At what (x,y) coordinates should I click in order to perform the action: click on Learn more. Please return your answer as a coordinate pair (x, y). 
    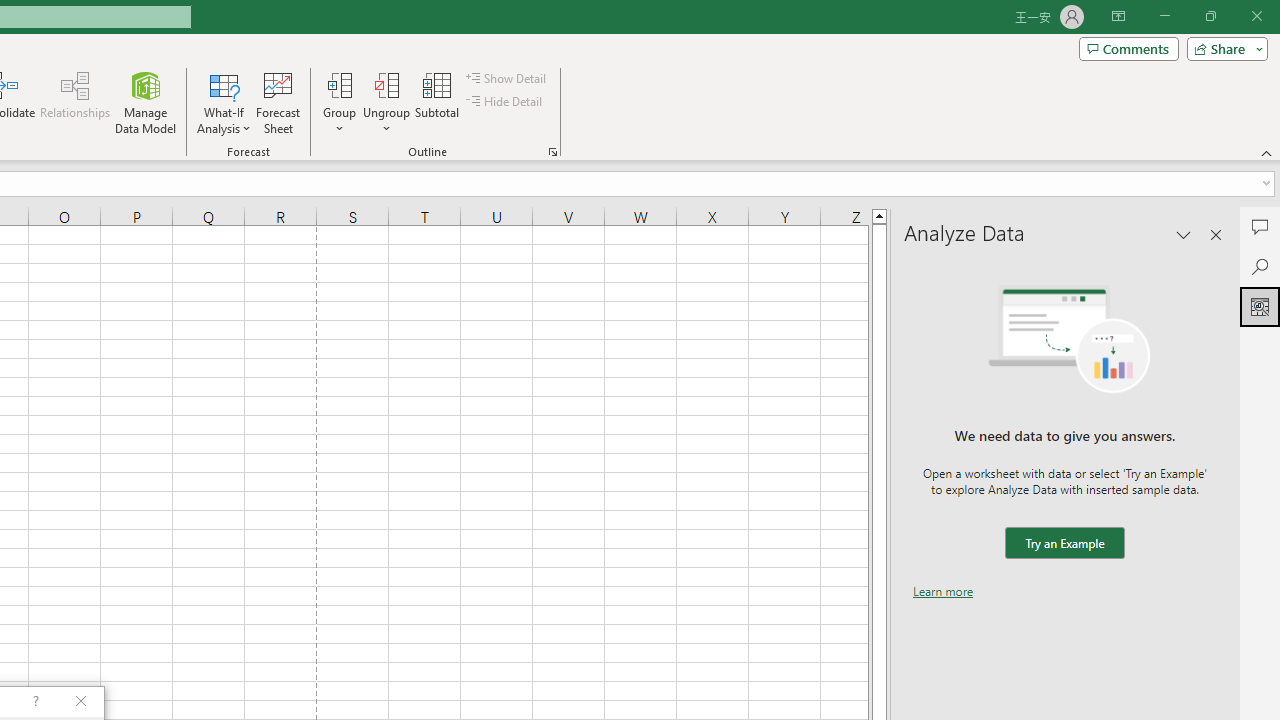
    Looking at the image, I should click on (943, 591).